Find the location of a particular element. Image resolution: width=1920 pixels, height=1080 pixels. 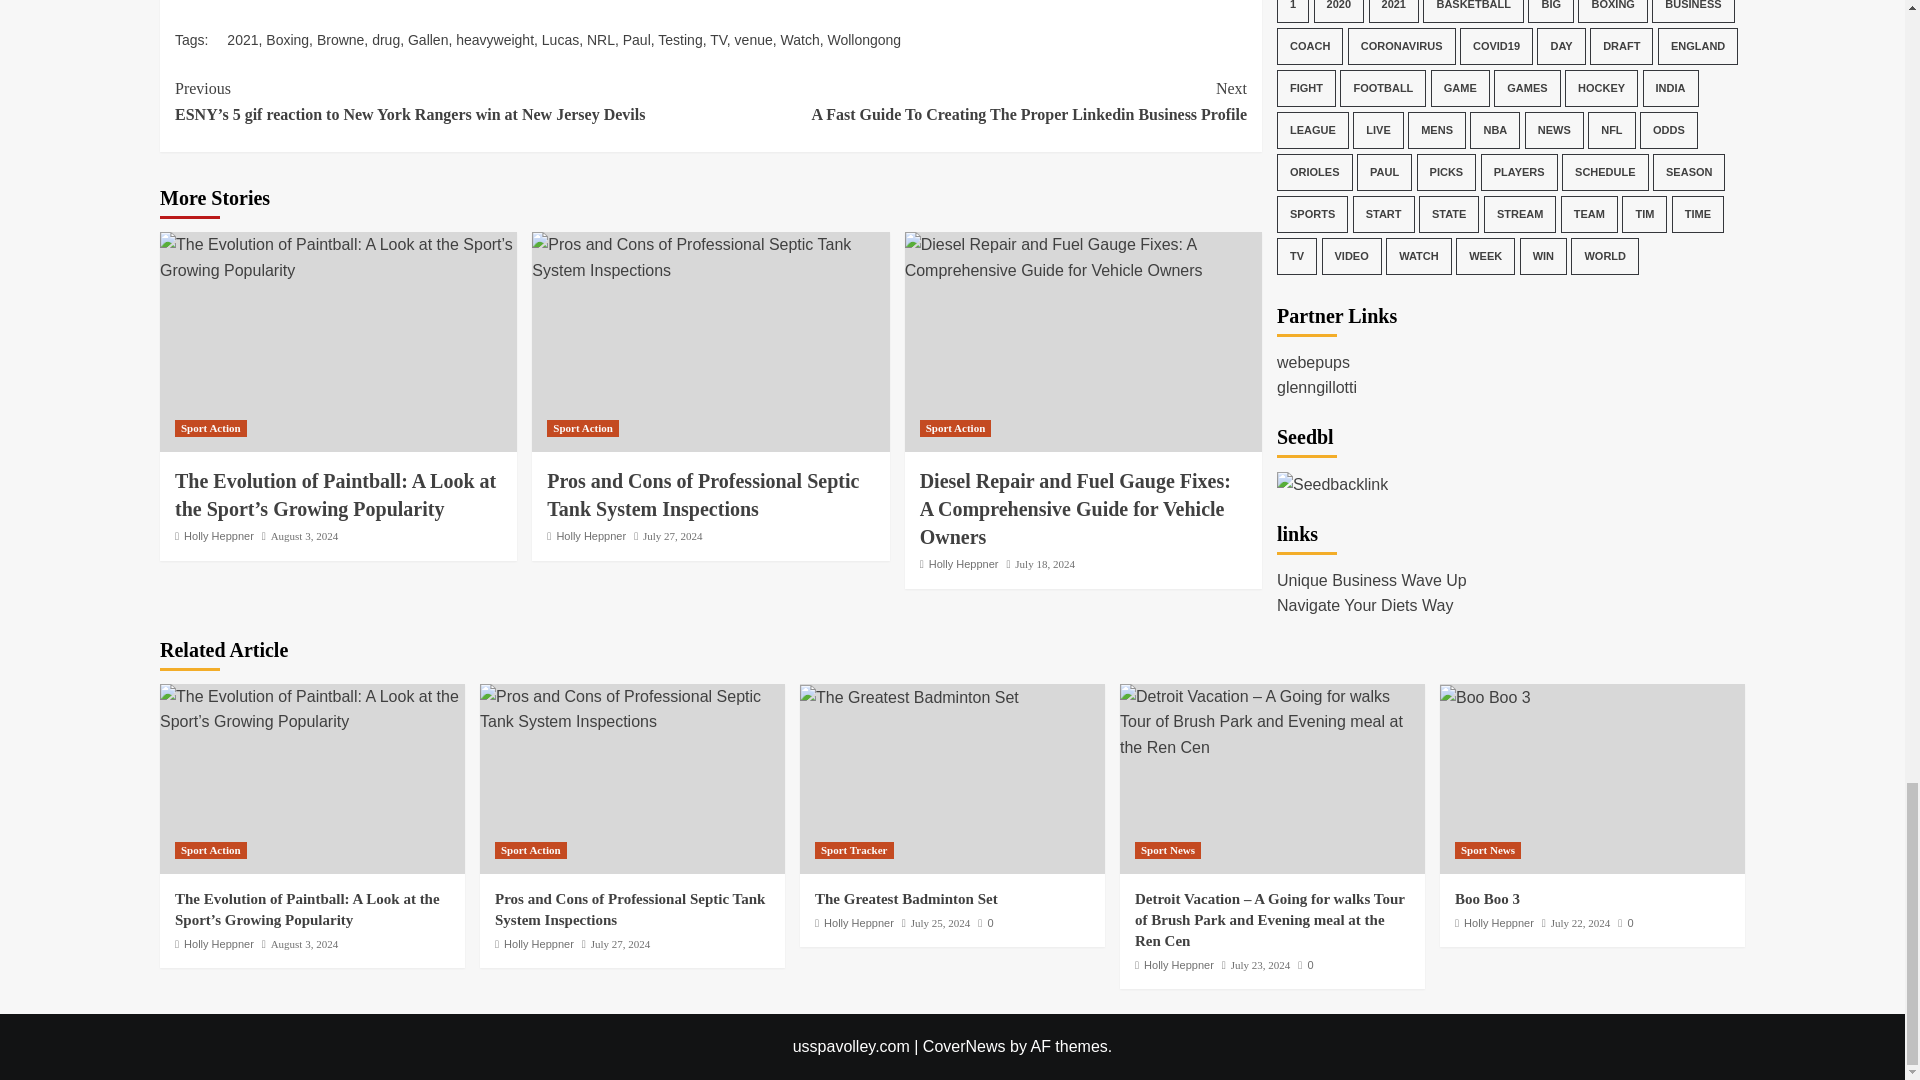

Paul is located at coordinates (636, 40).